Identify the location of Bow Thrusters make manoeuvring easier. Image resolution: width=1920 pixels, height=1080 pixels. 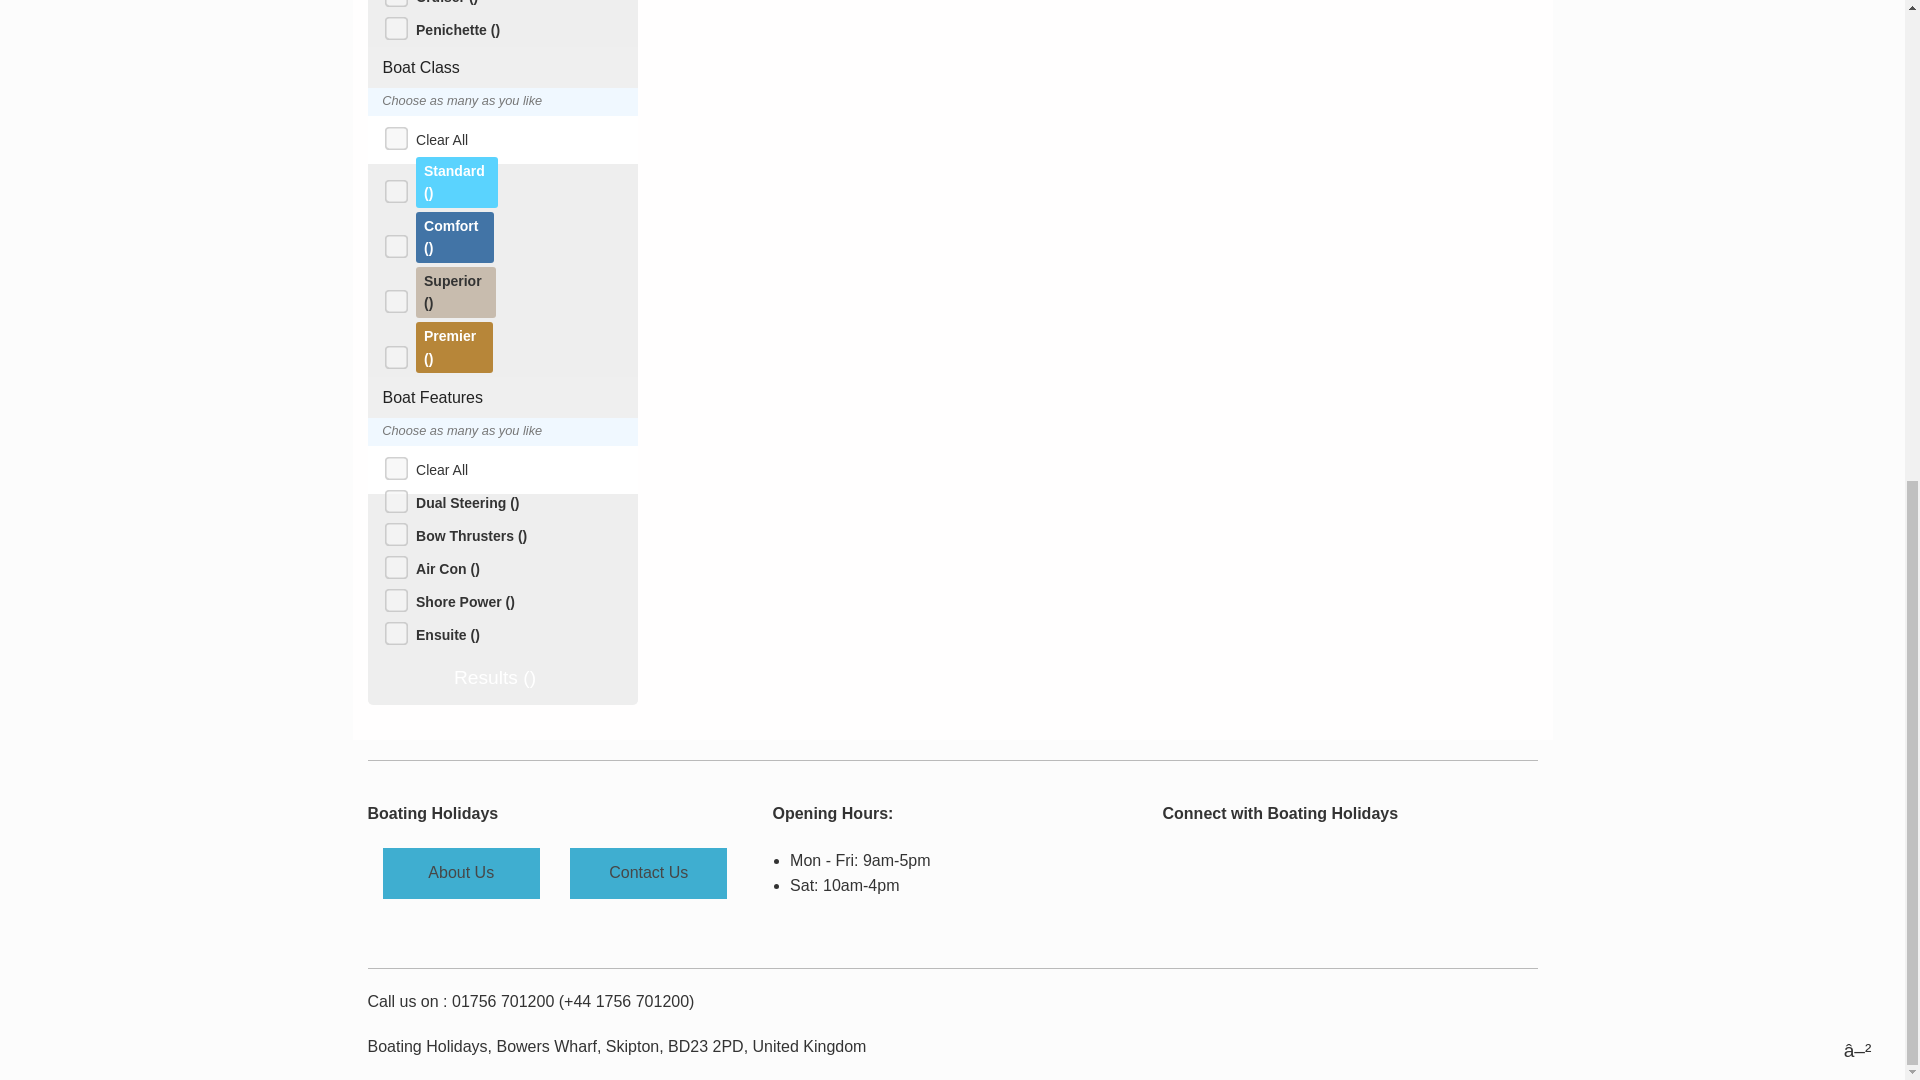
(471, 535).